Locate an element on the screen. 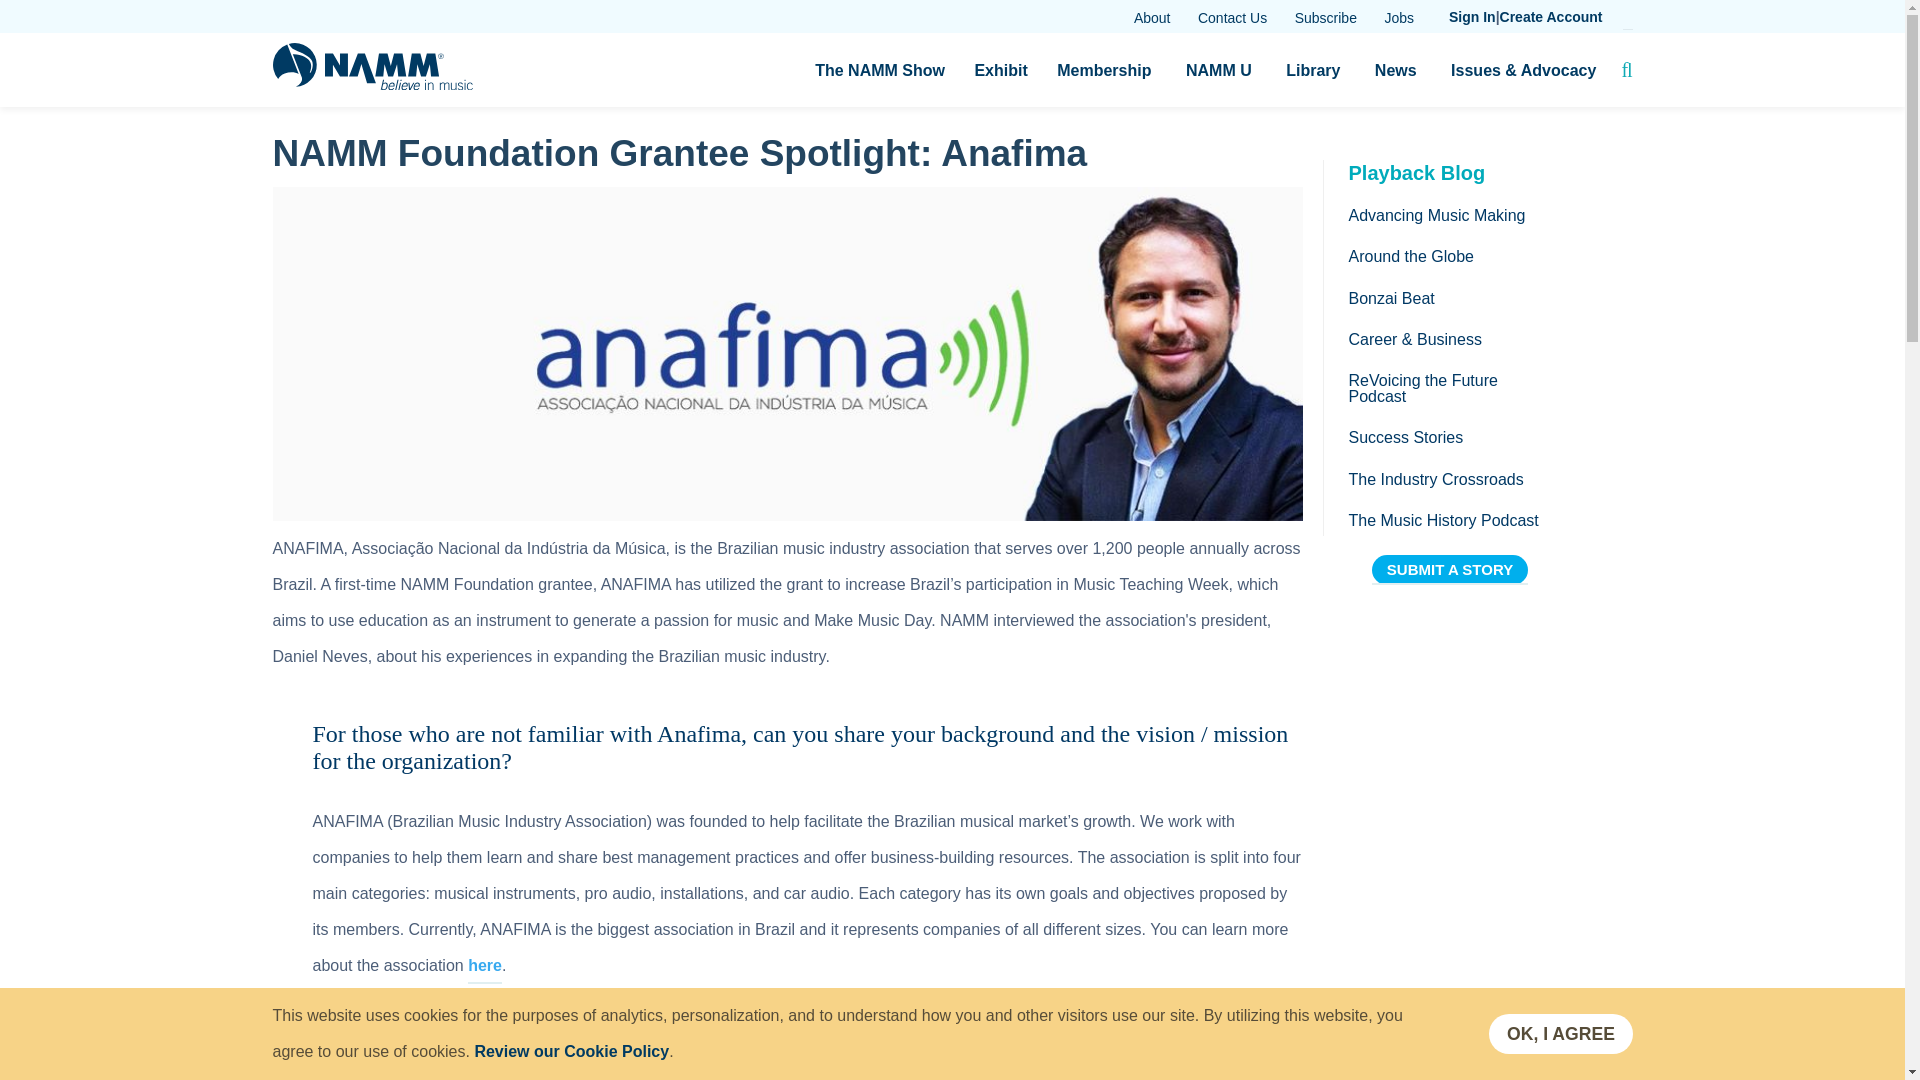 This screenshot has width=1920, height=1080. About is located at coordinates (1152, 18).